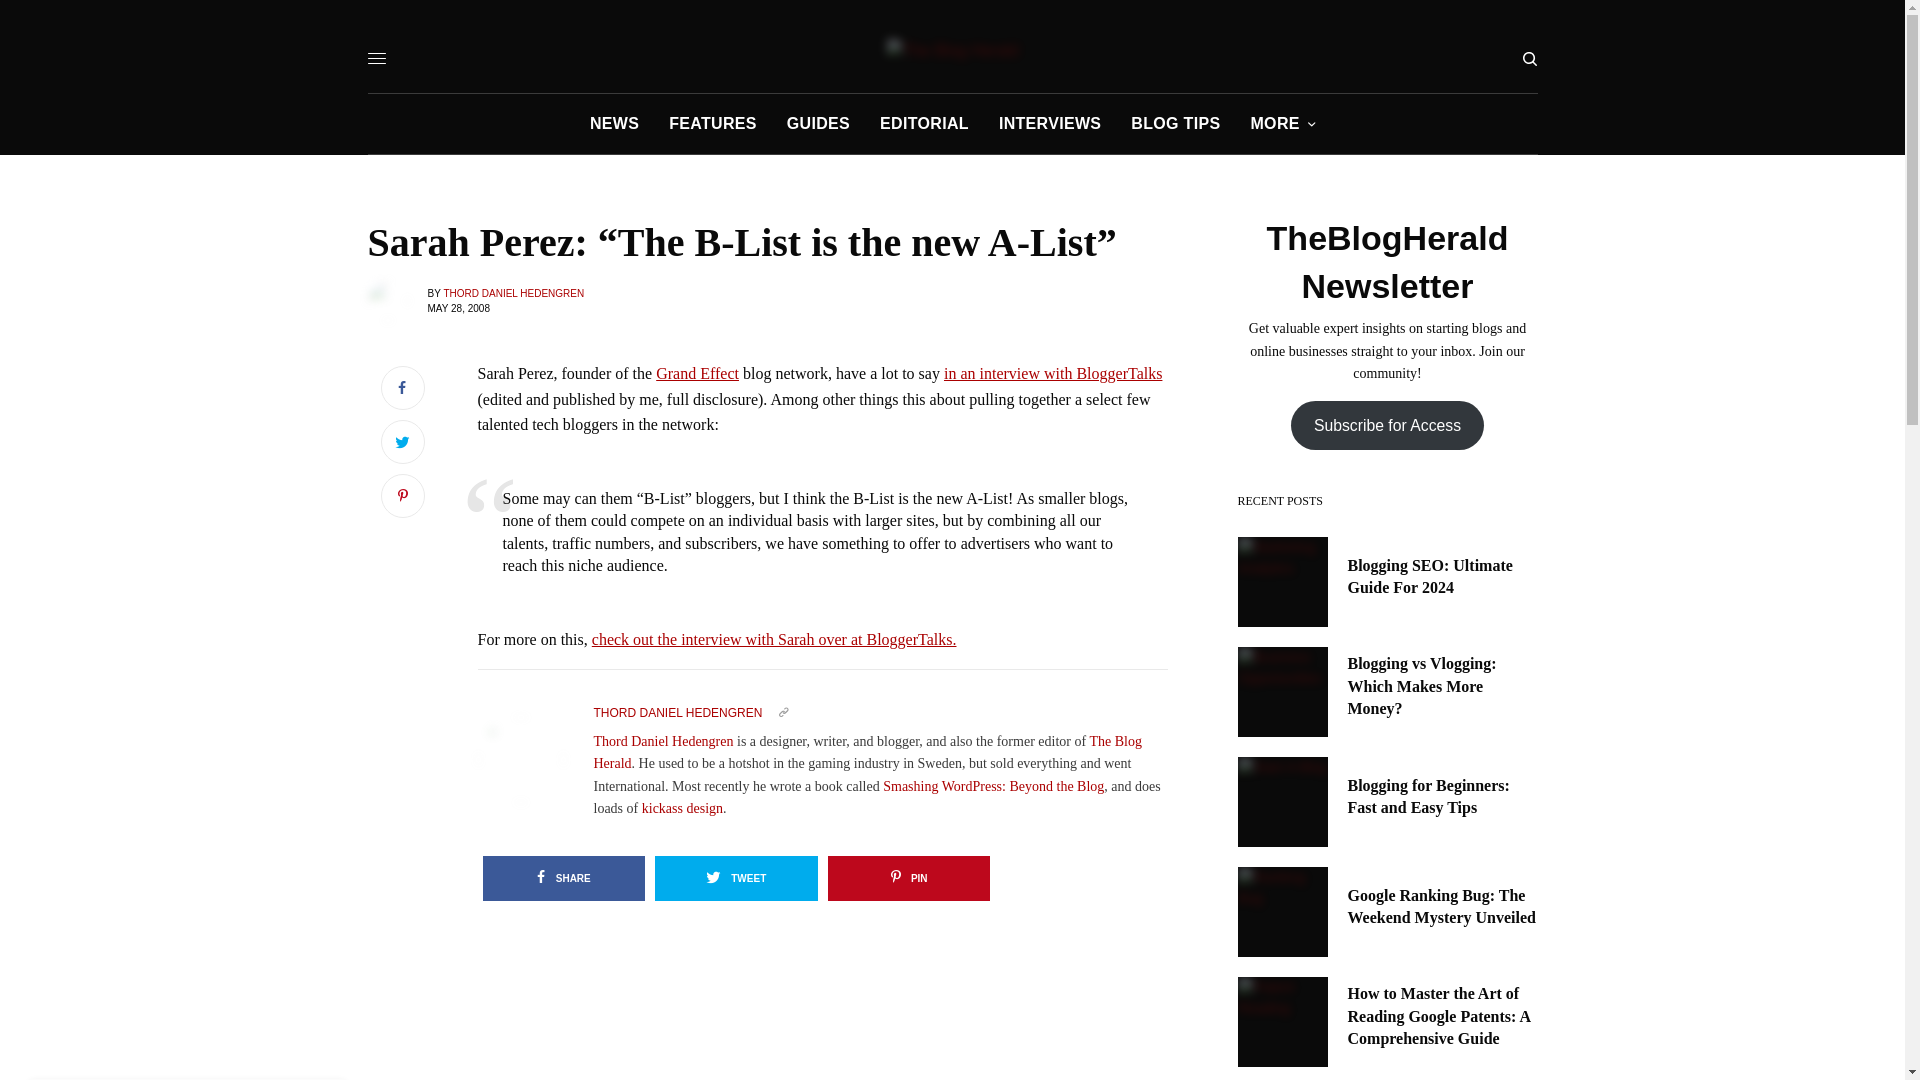  Describe the element at coordinates (1174, 124) in the screenshot. I see `BLOG TIPS` at that location.